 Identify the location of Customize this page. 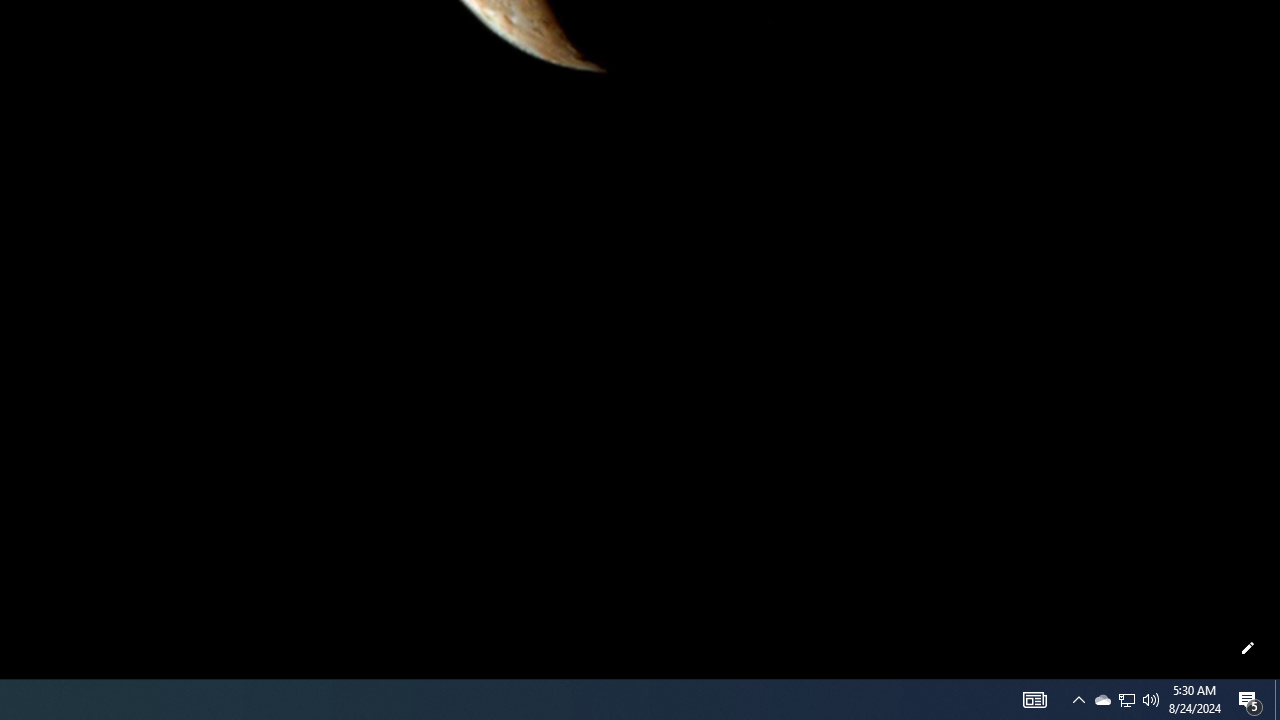
(1248, 648).